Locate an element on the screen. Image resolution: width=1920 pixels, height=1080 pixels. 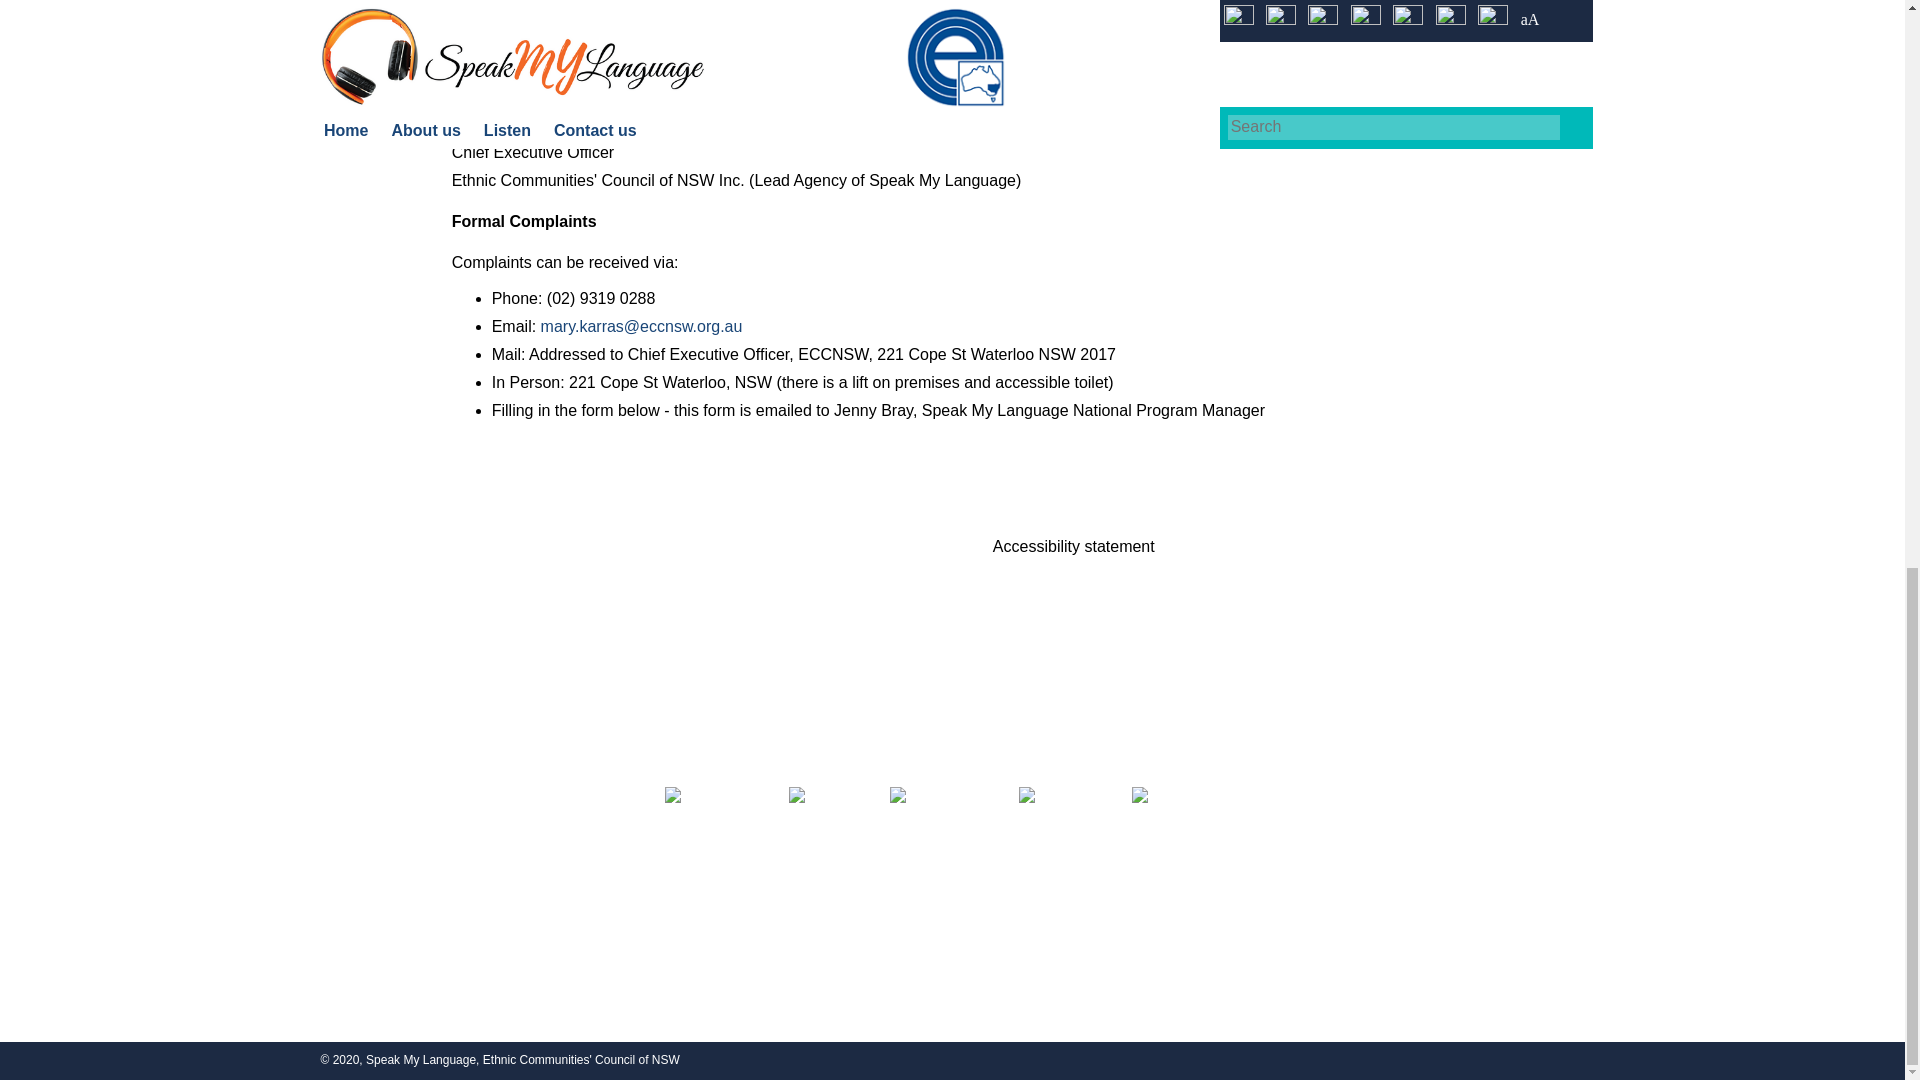
Partners is located at coordinates (588, 582).